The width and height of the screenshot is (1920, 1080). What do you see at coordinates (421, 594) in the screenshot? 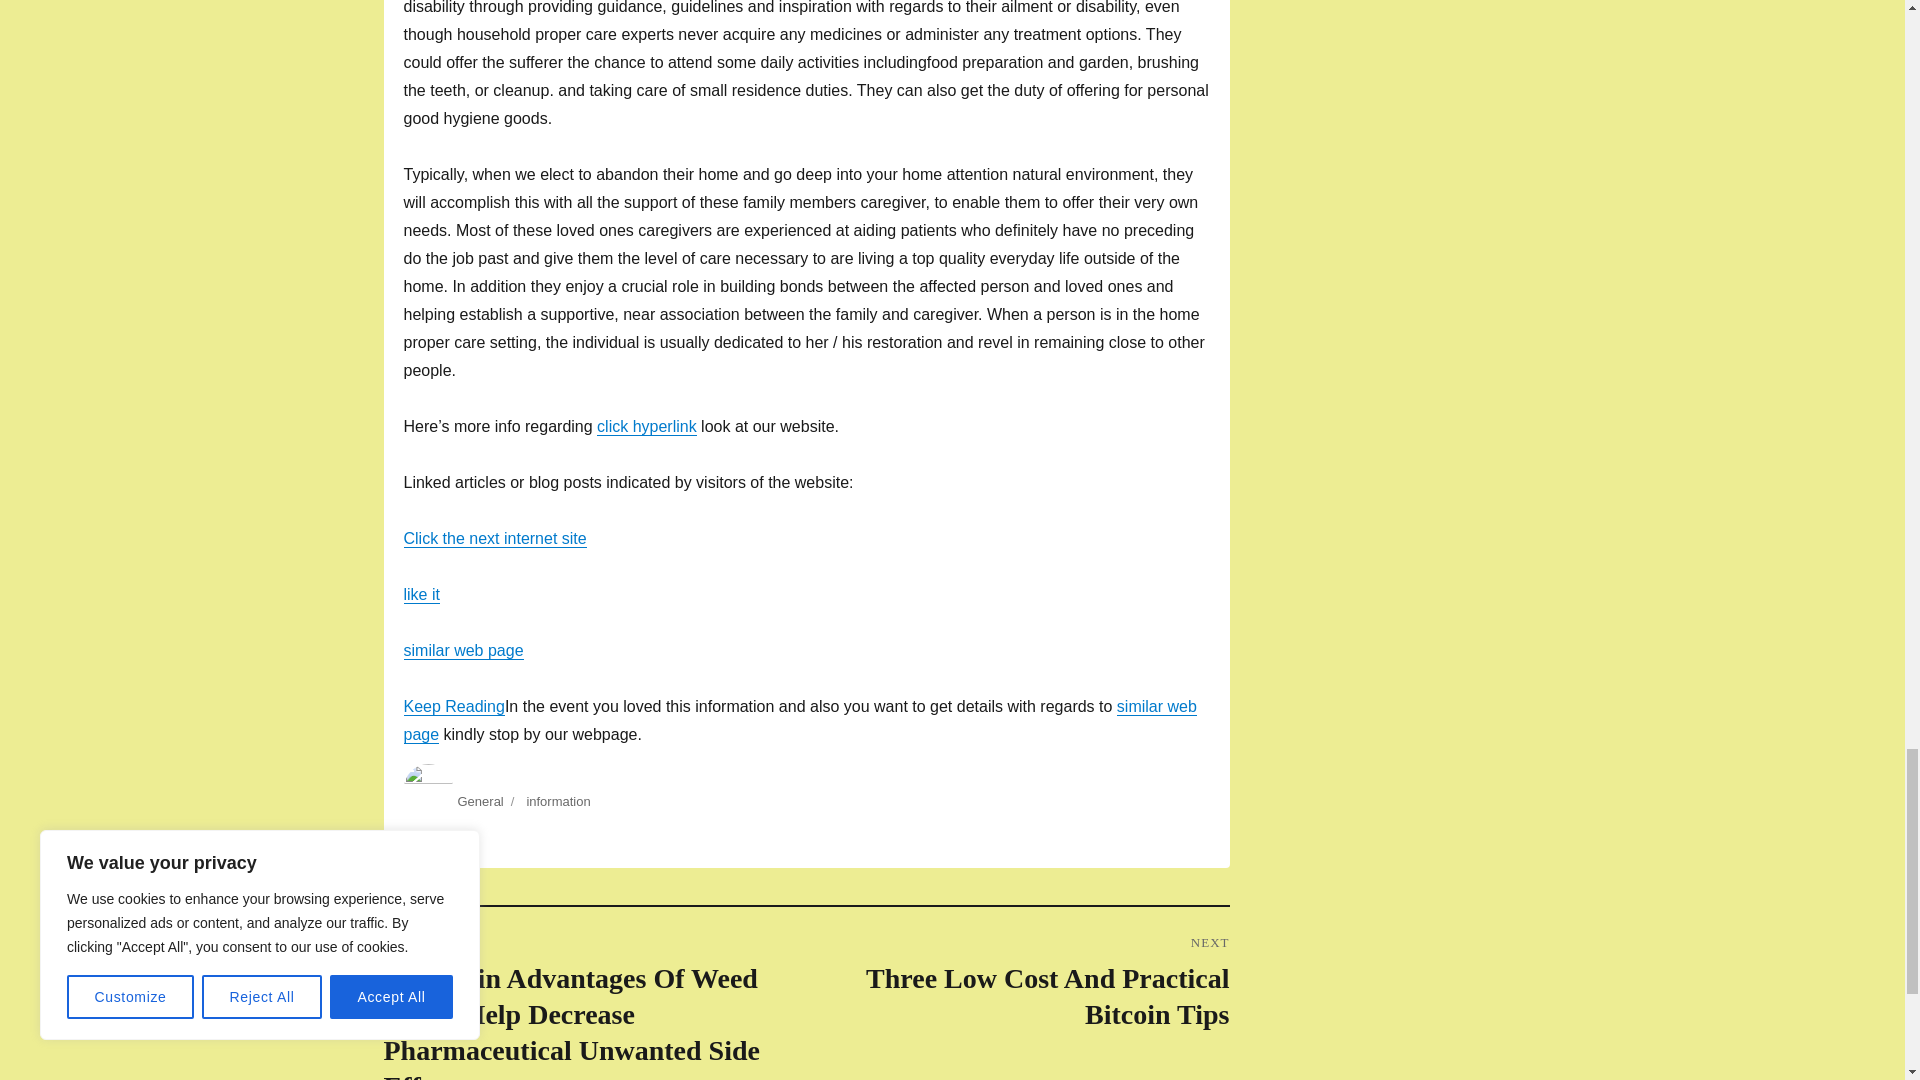
I see `like it` at bounding box center [421, 594].